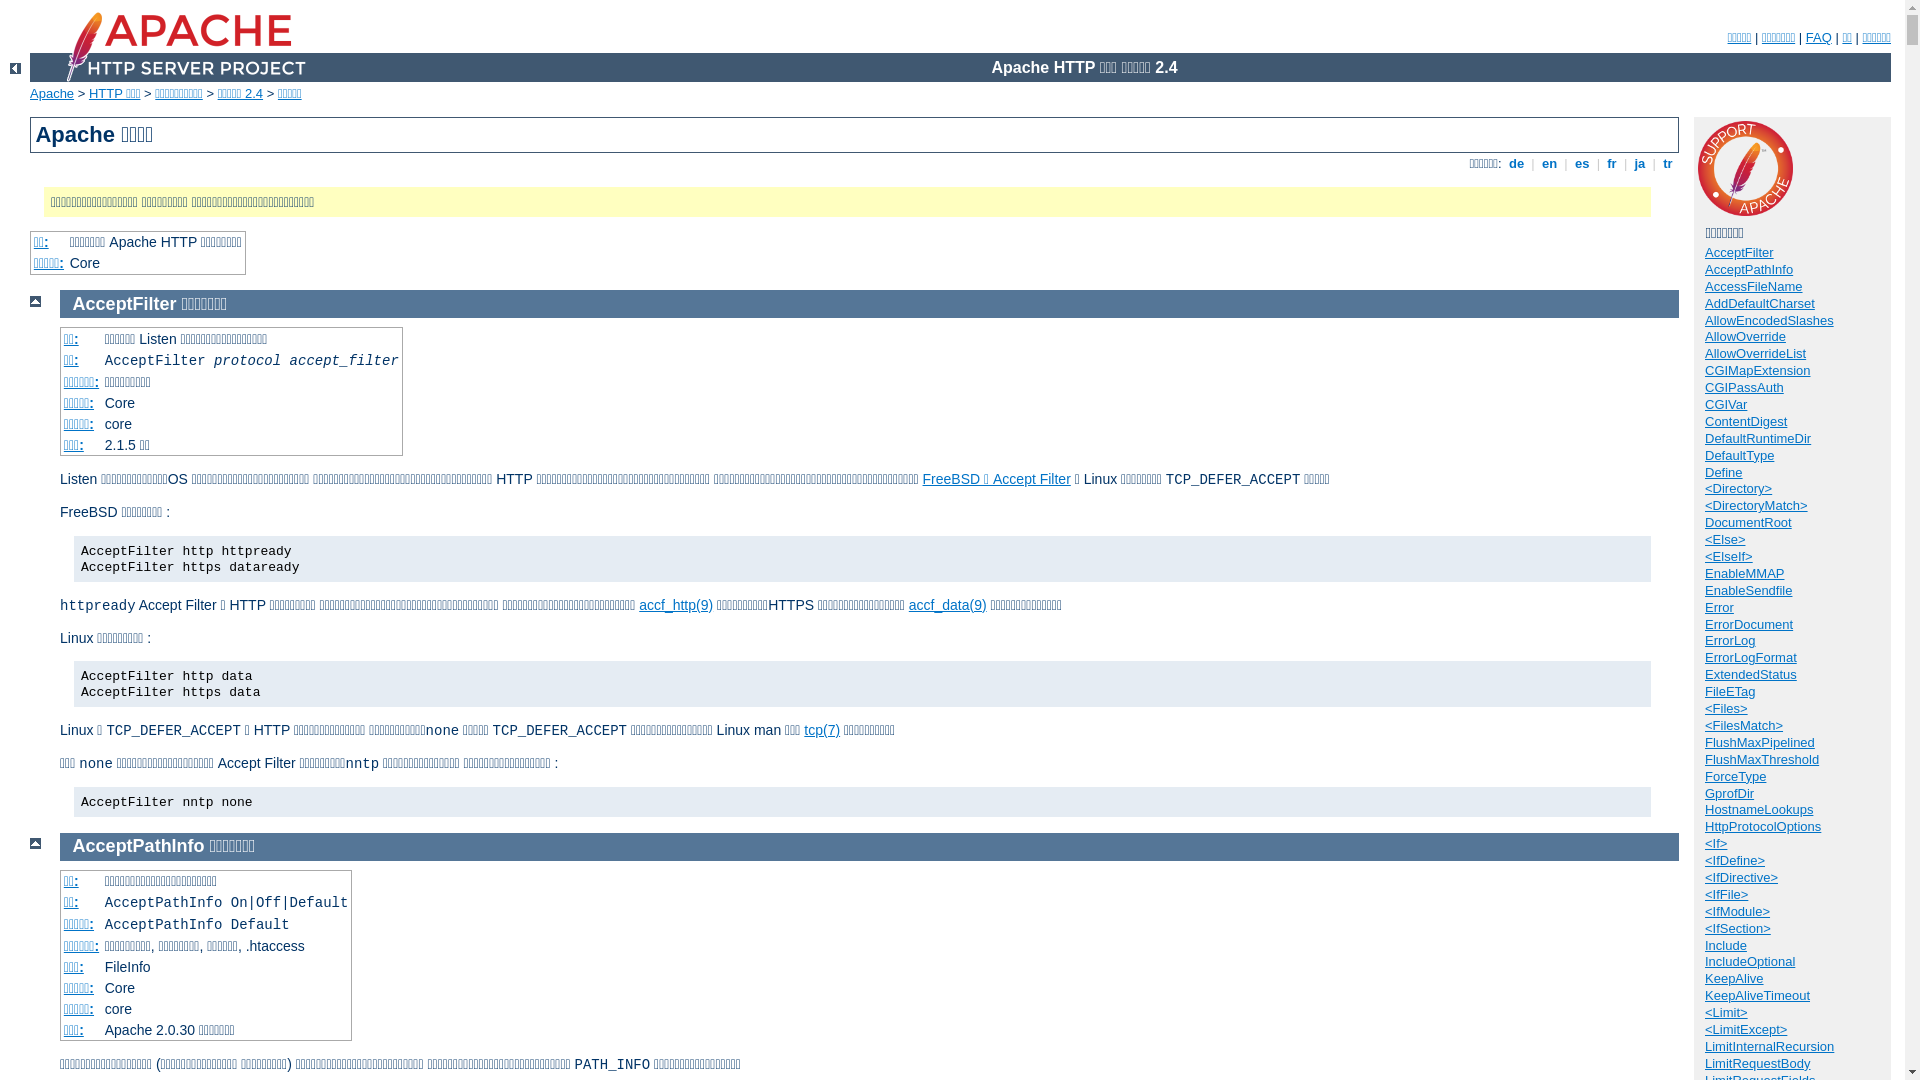 Image resolution: width=1920 pixels, height=1080 pixels. Describe the element at coordinates (1759, 810) in the screenshot. I see `HostnameLookups` at that location.